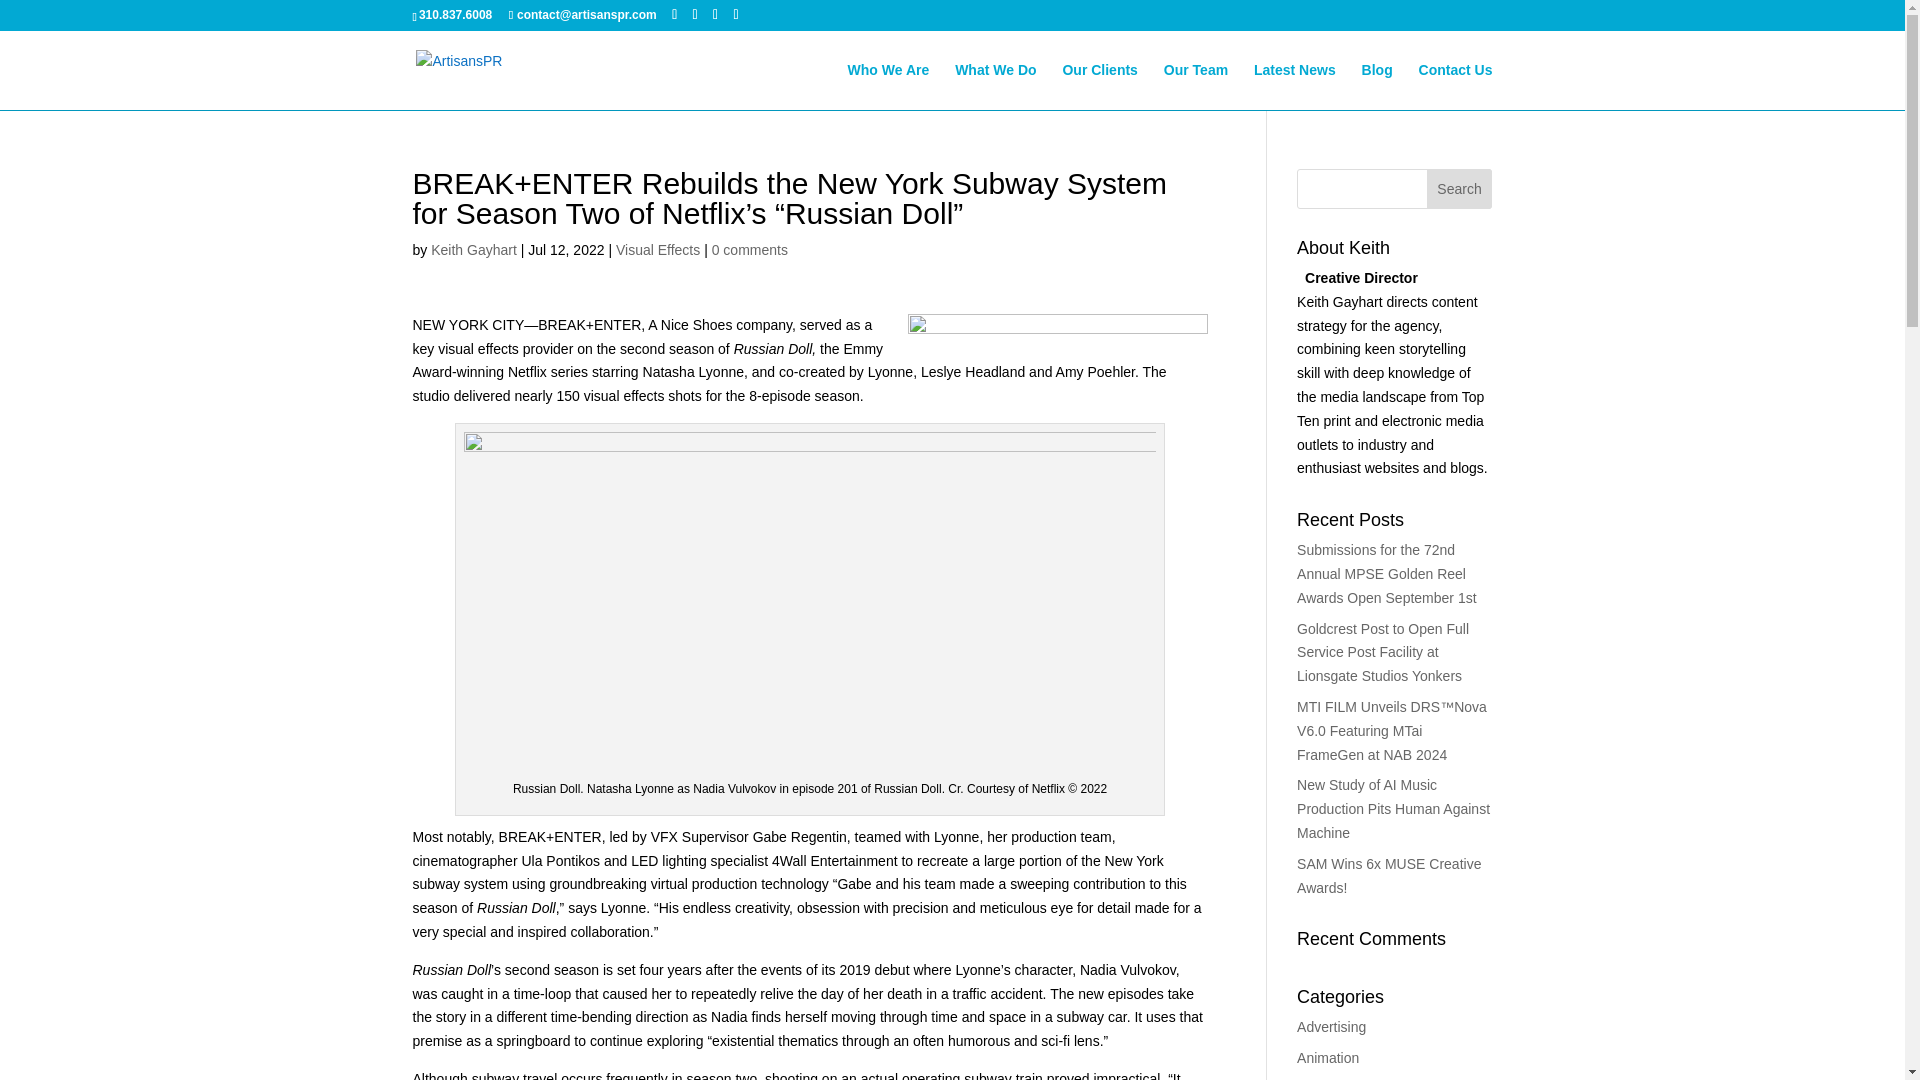  What do you see at coordinates (995, 86) in the screenshot?
I see `What We Do` at bounding box center [995, 86].